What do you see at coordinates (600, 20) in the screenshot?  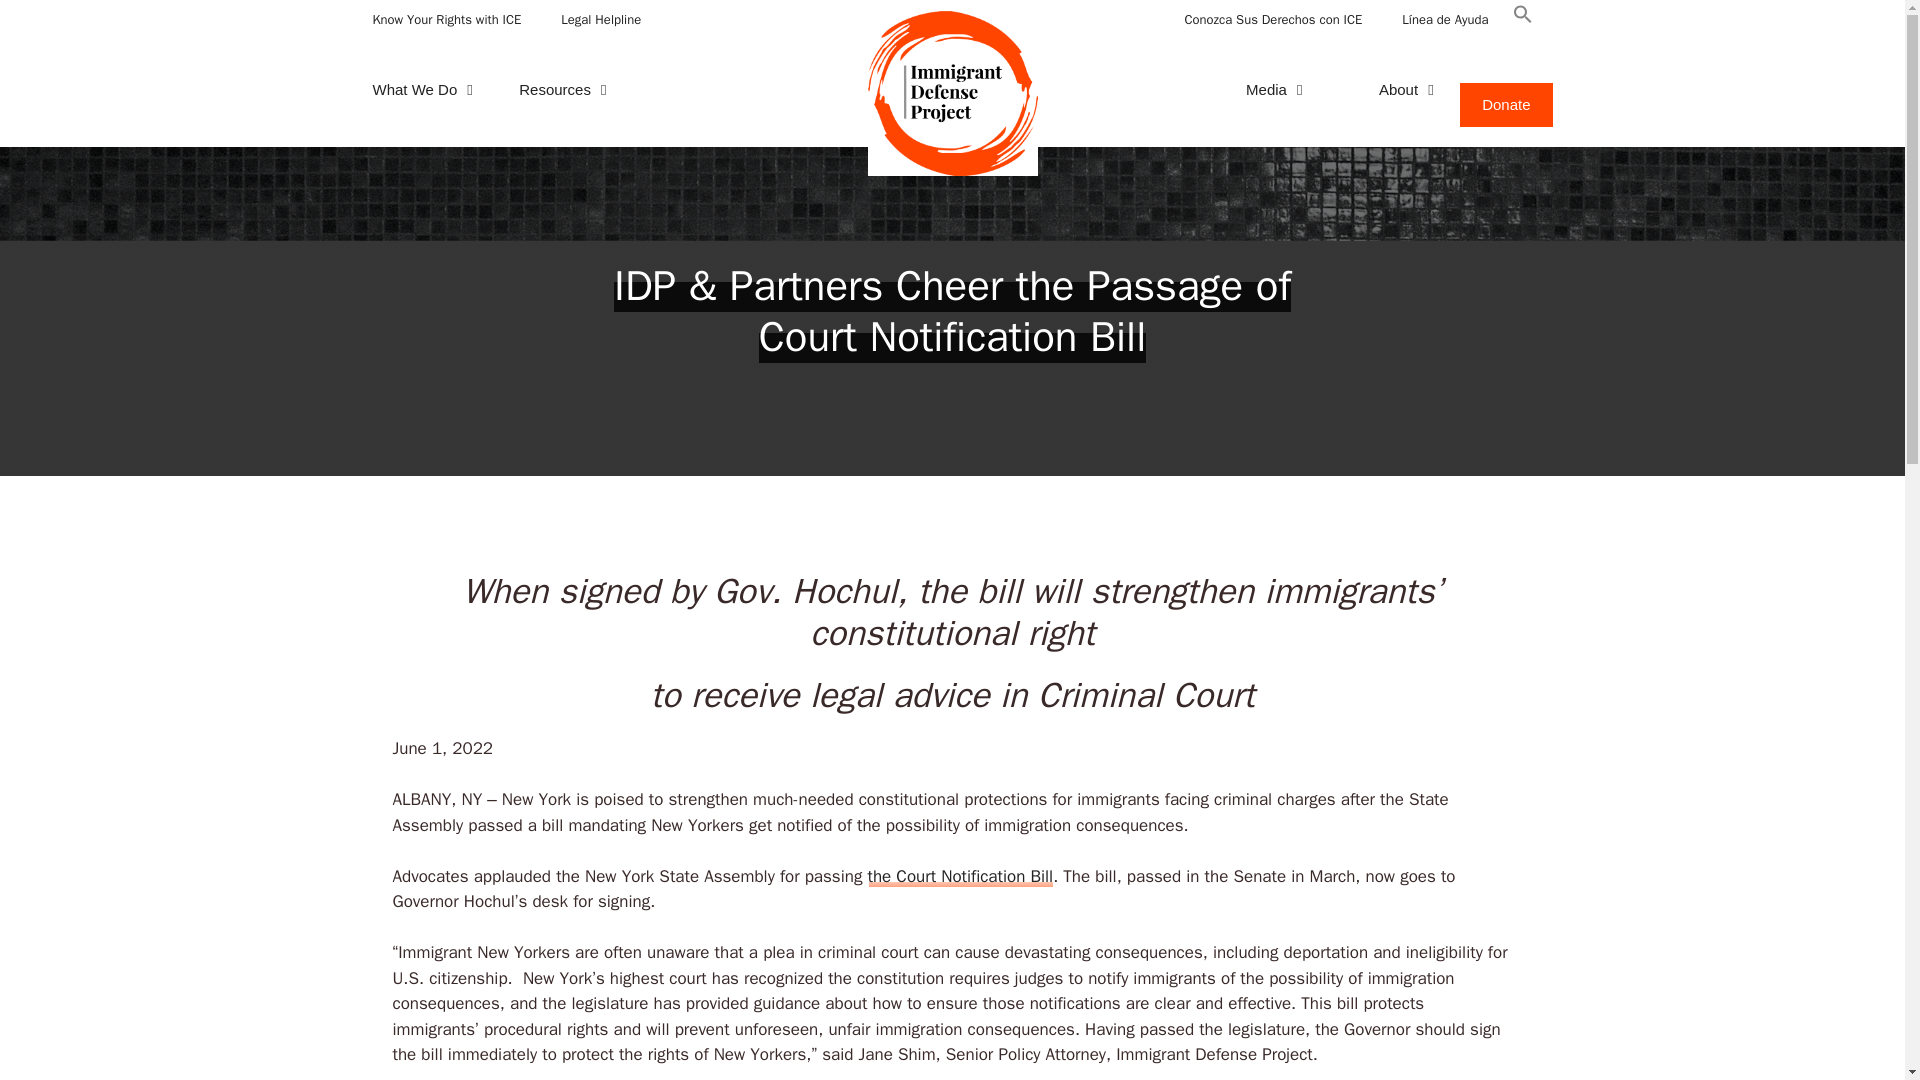 I see `Legal Helpline` at bounding box center [600, 20].